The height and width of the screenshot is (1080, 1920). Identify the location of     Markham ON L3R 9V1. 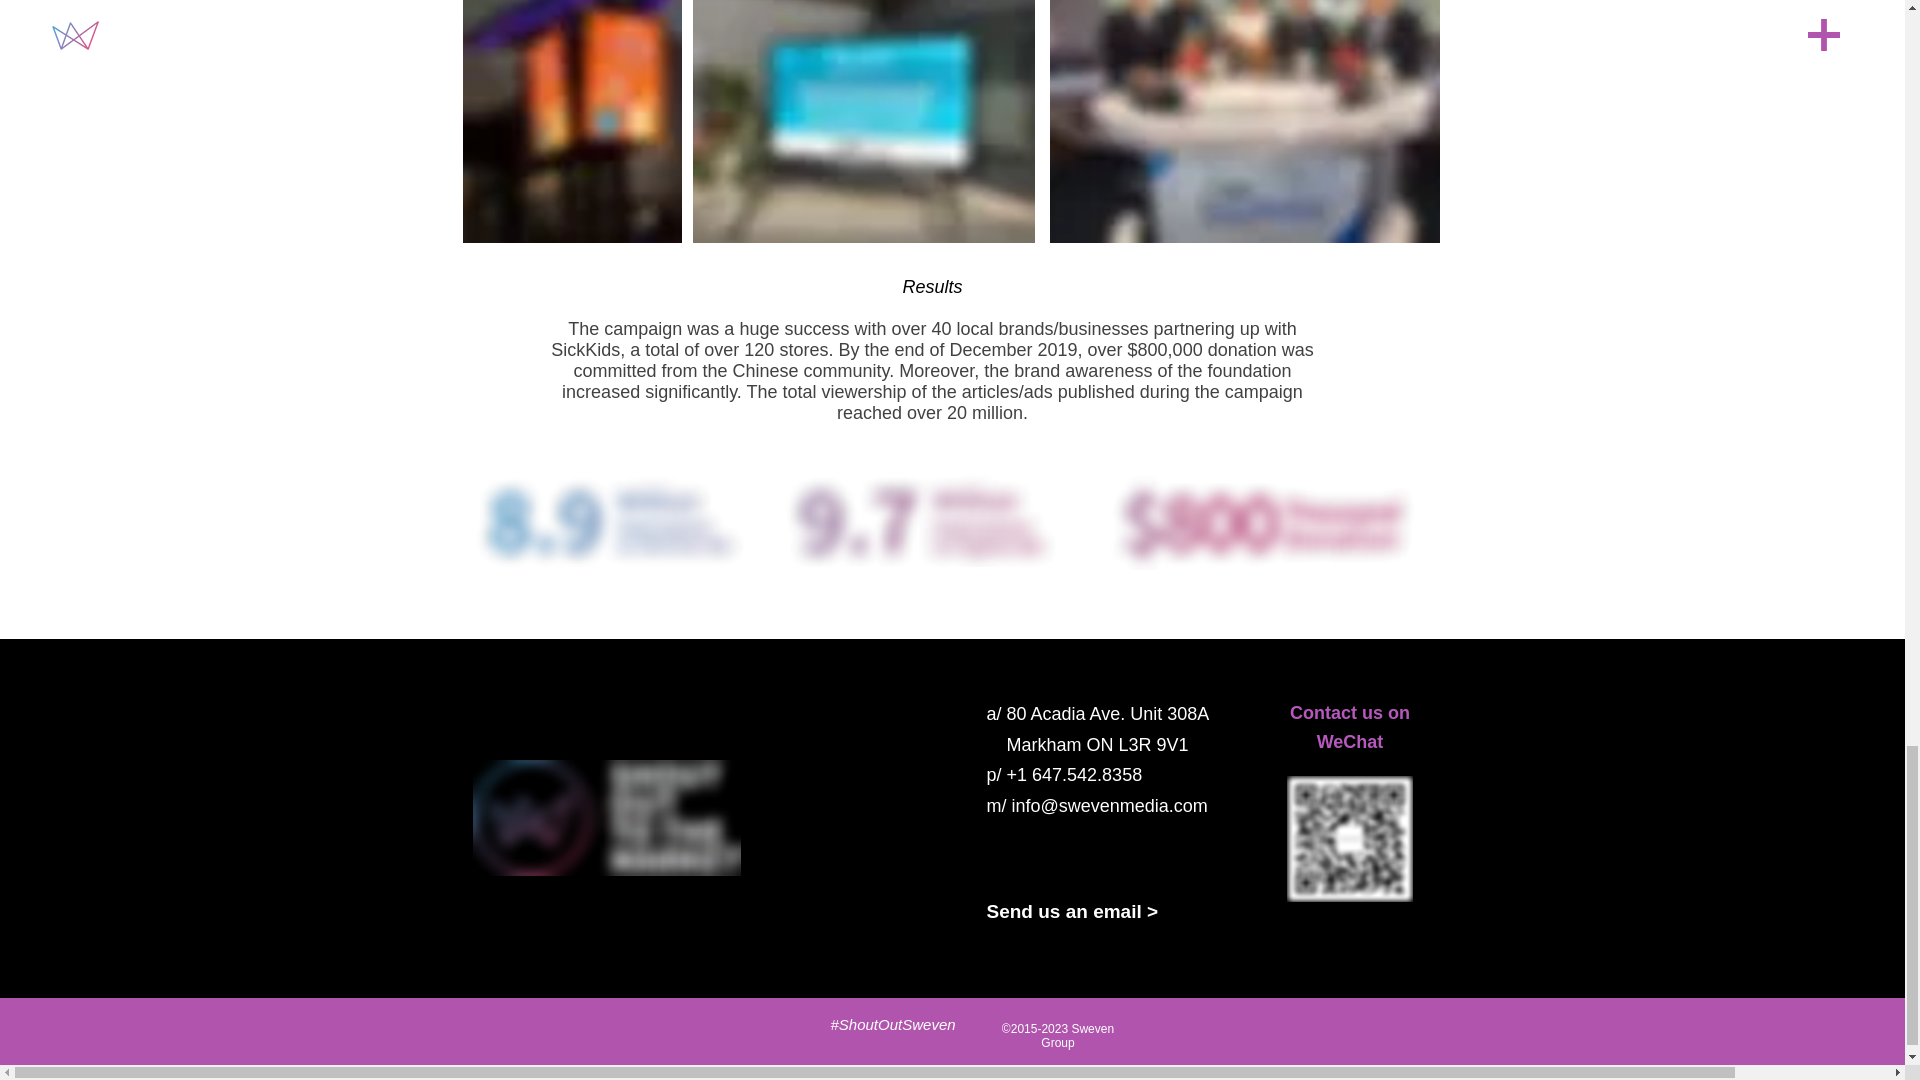
(1087, 744).